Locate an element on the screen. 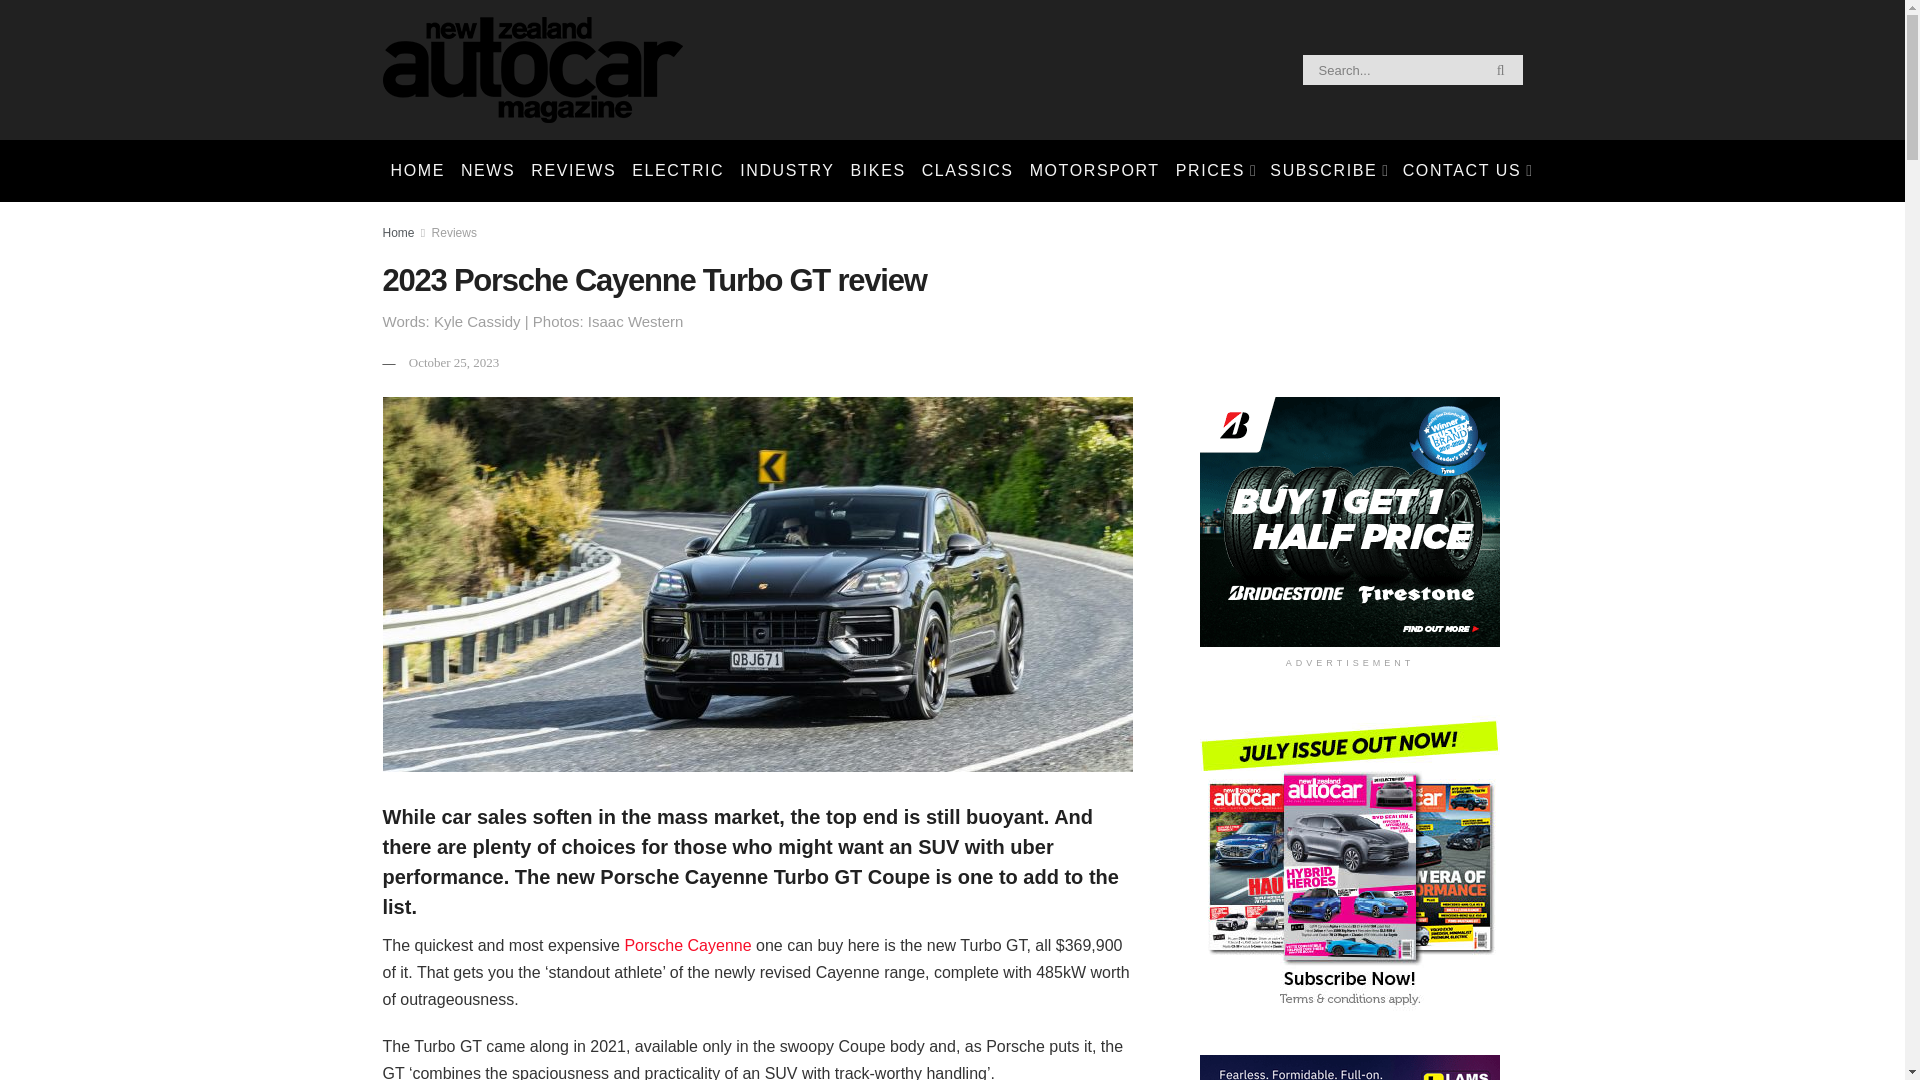 The height and width of the screenshot is (1080, 1920). MOTORSPORT is located at coordinates (1094, 170).